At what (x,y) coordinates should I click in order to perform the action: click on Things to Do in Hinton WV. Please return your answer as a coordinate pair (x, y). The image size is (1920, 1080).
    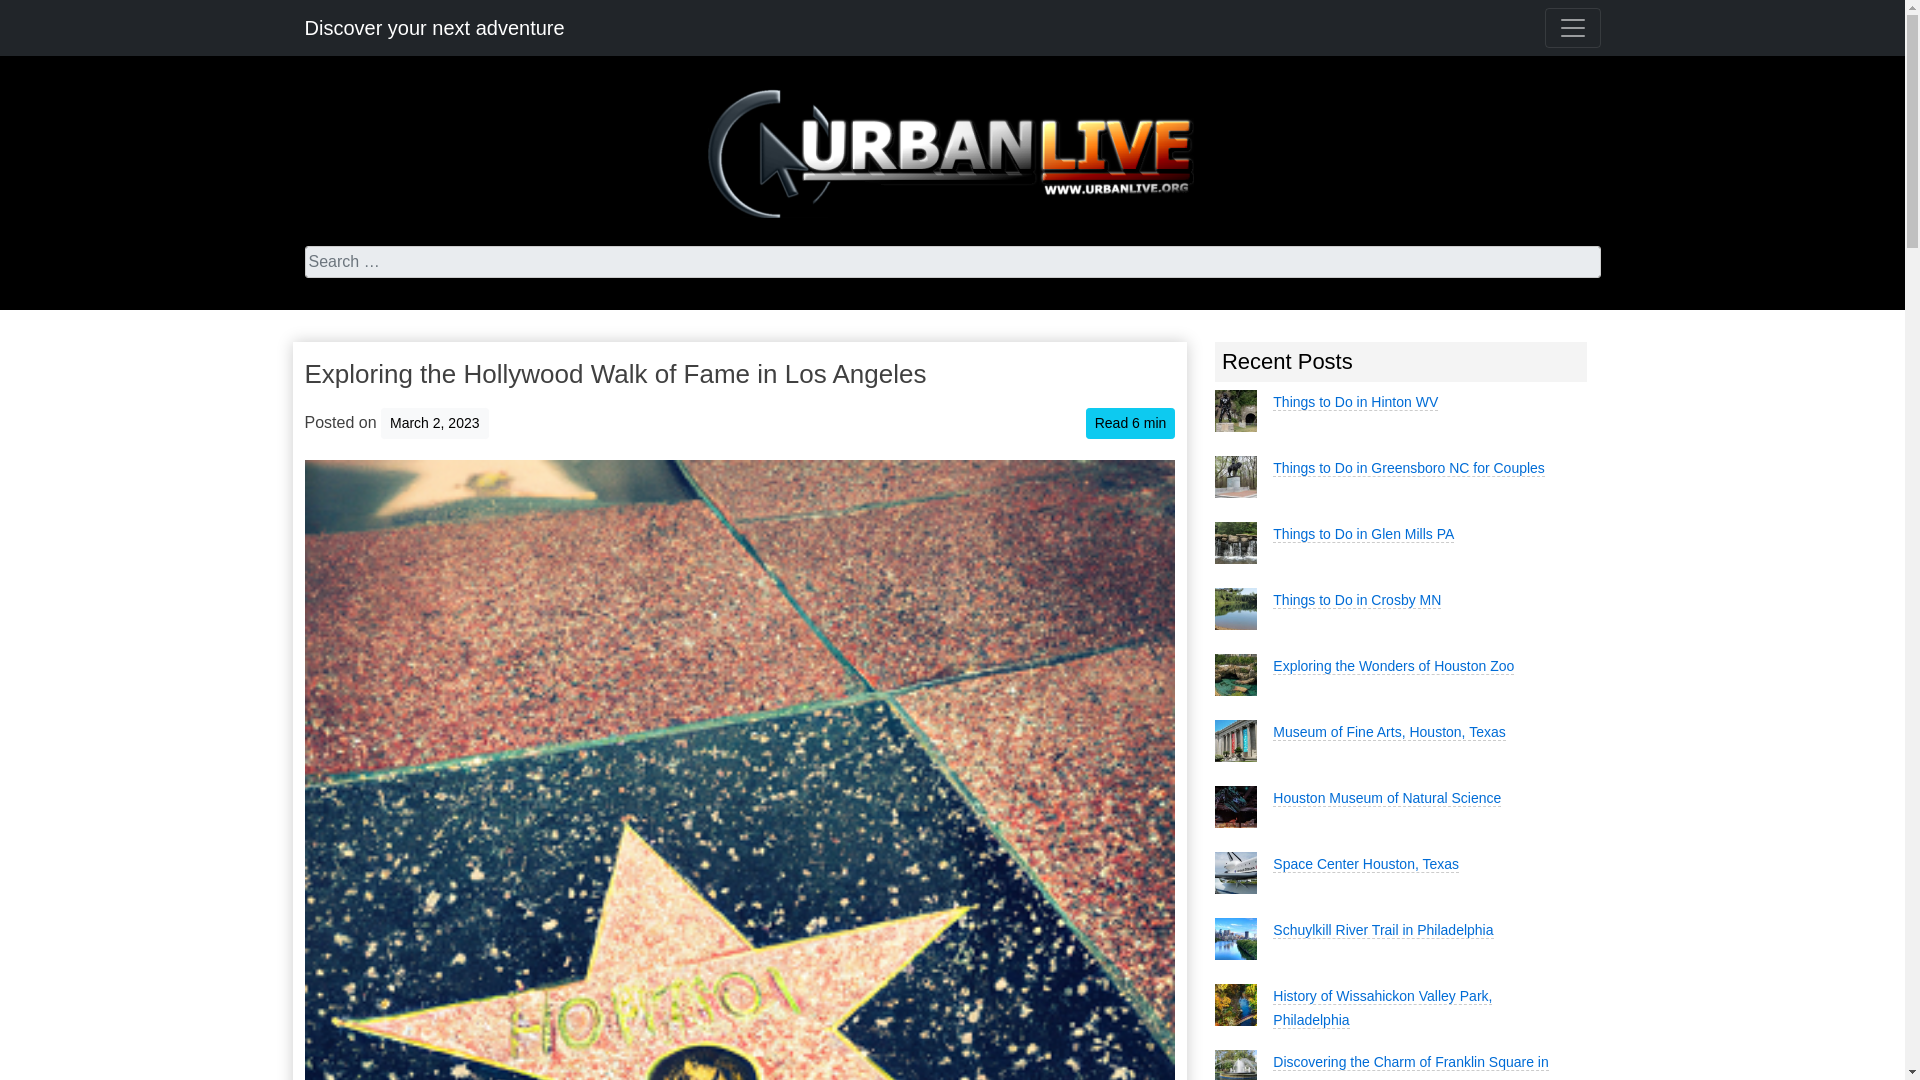
    Looking at the image, I should click on (1355, 402).